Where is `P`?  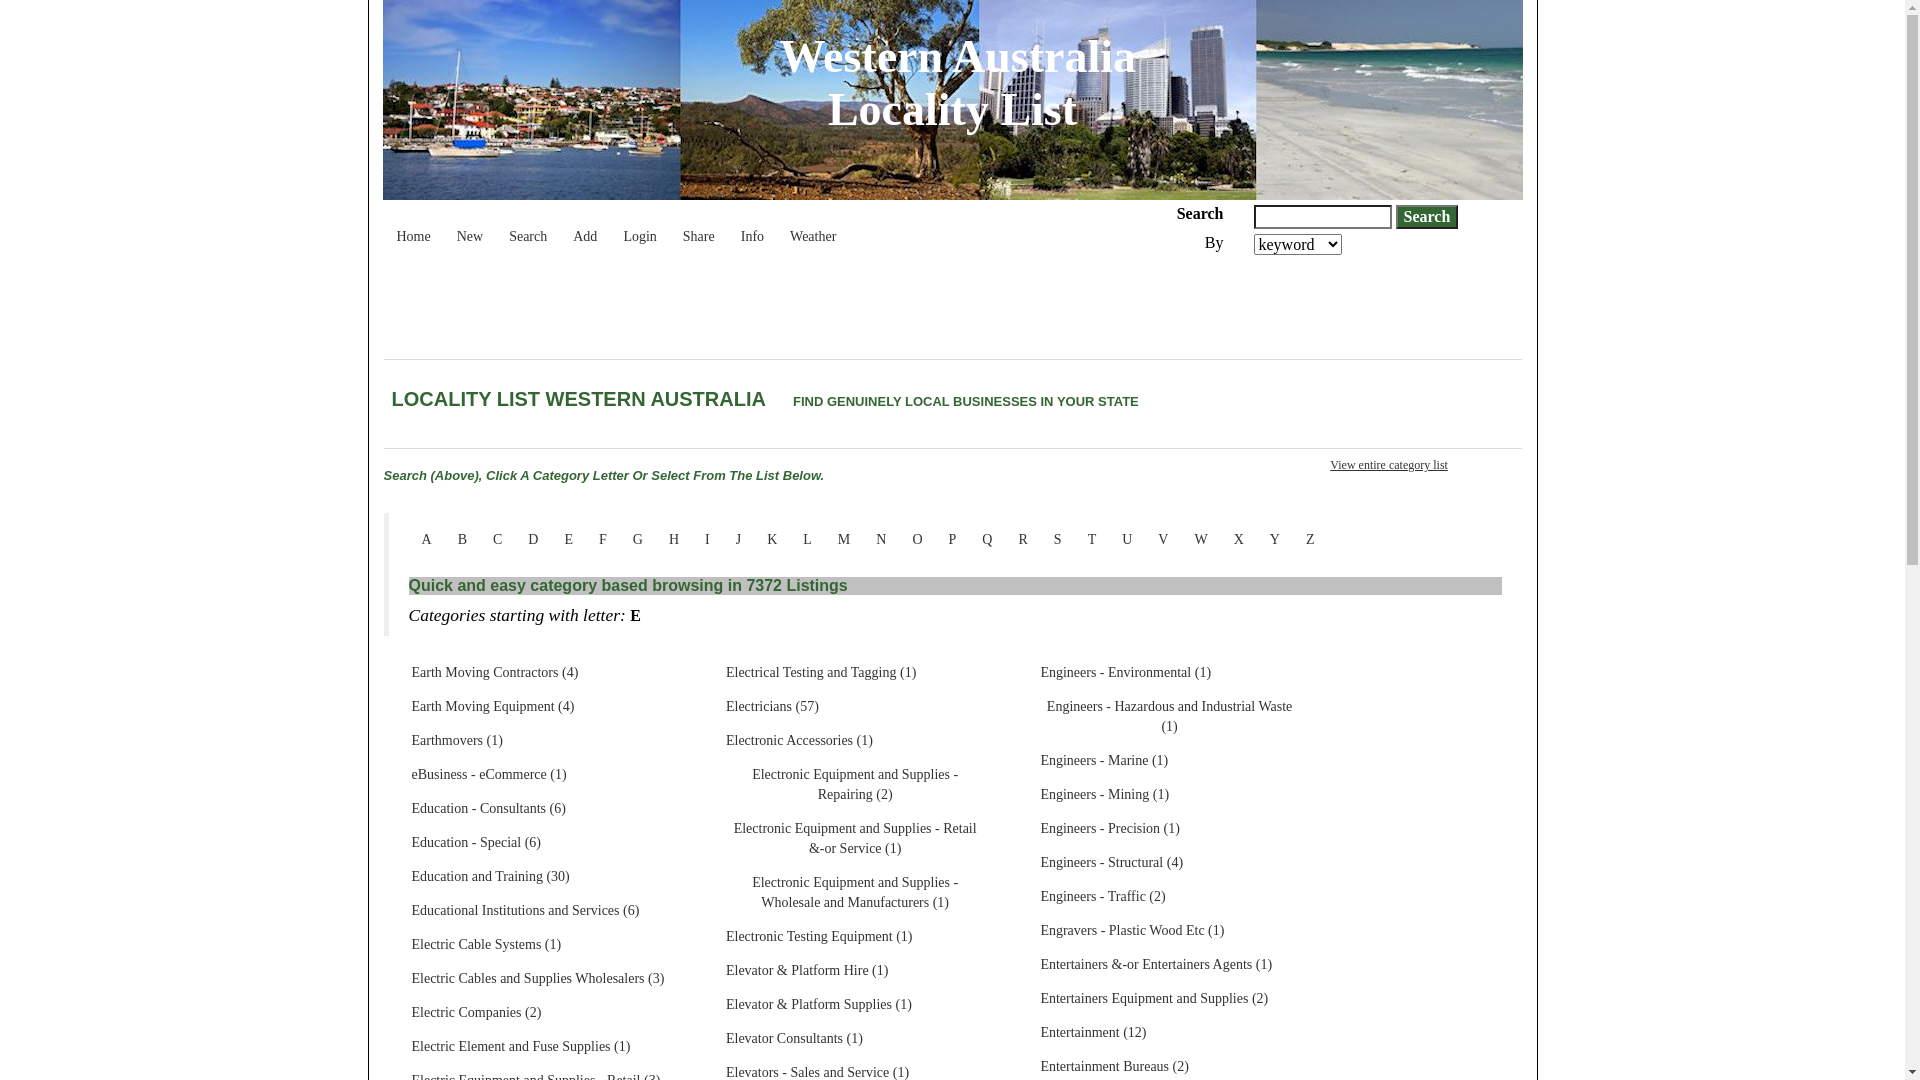
P is located at coordinates (953, 540).